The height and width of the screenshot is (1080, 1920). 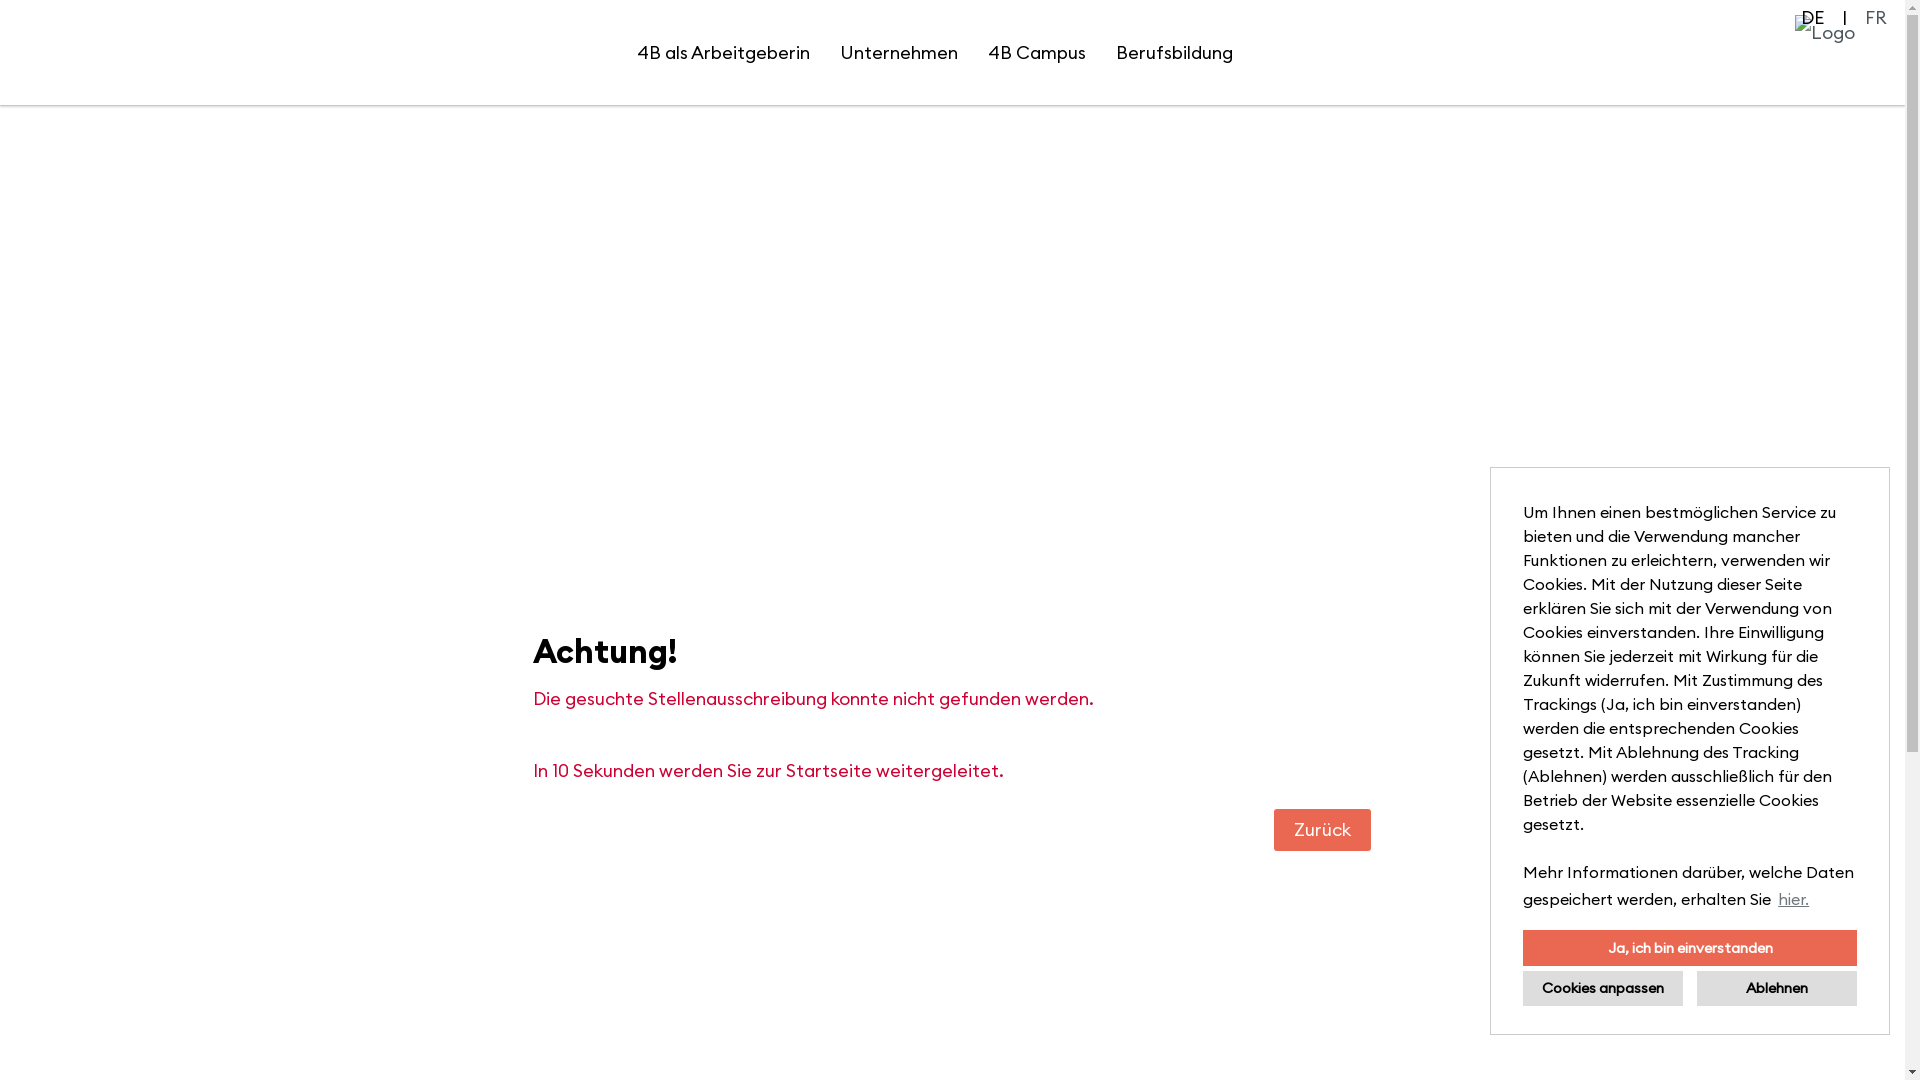 What do you see at coordinates (898, 52) in the screenshot?
I see `Unternehmen` at bounding box center [898, 52].